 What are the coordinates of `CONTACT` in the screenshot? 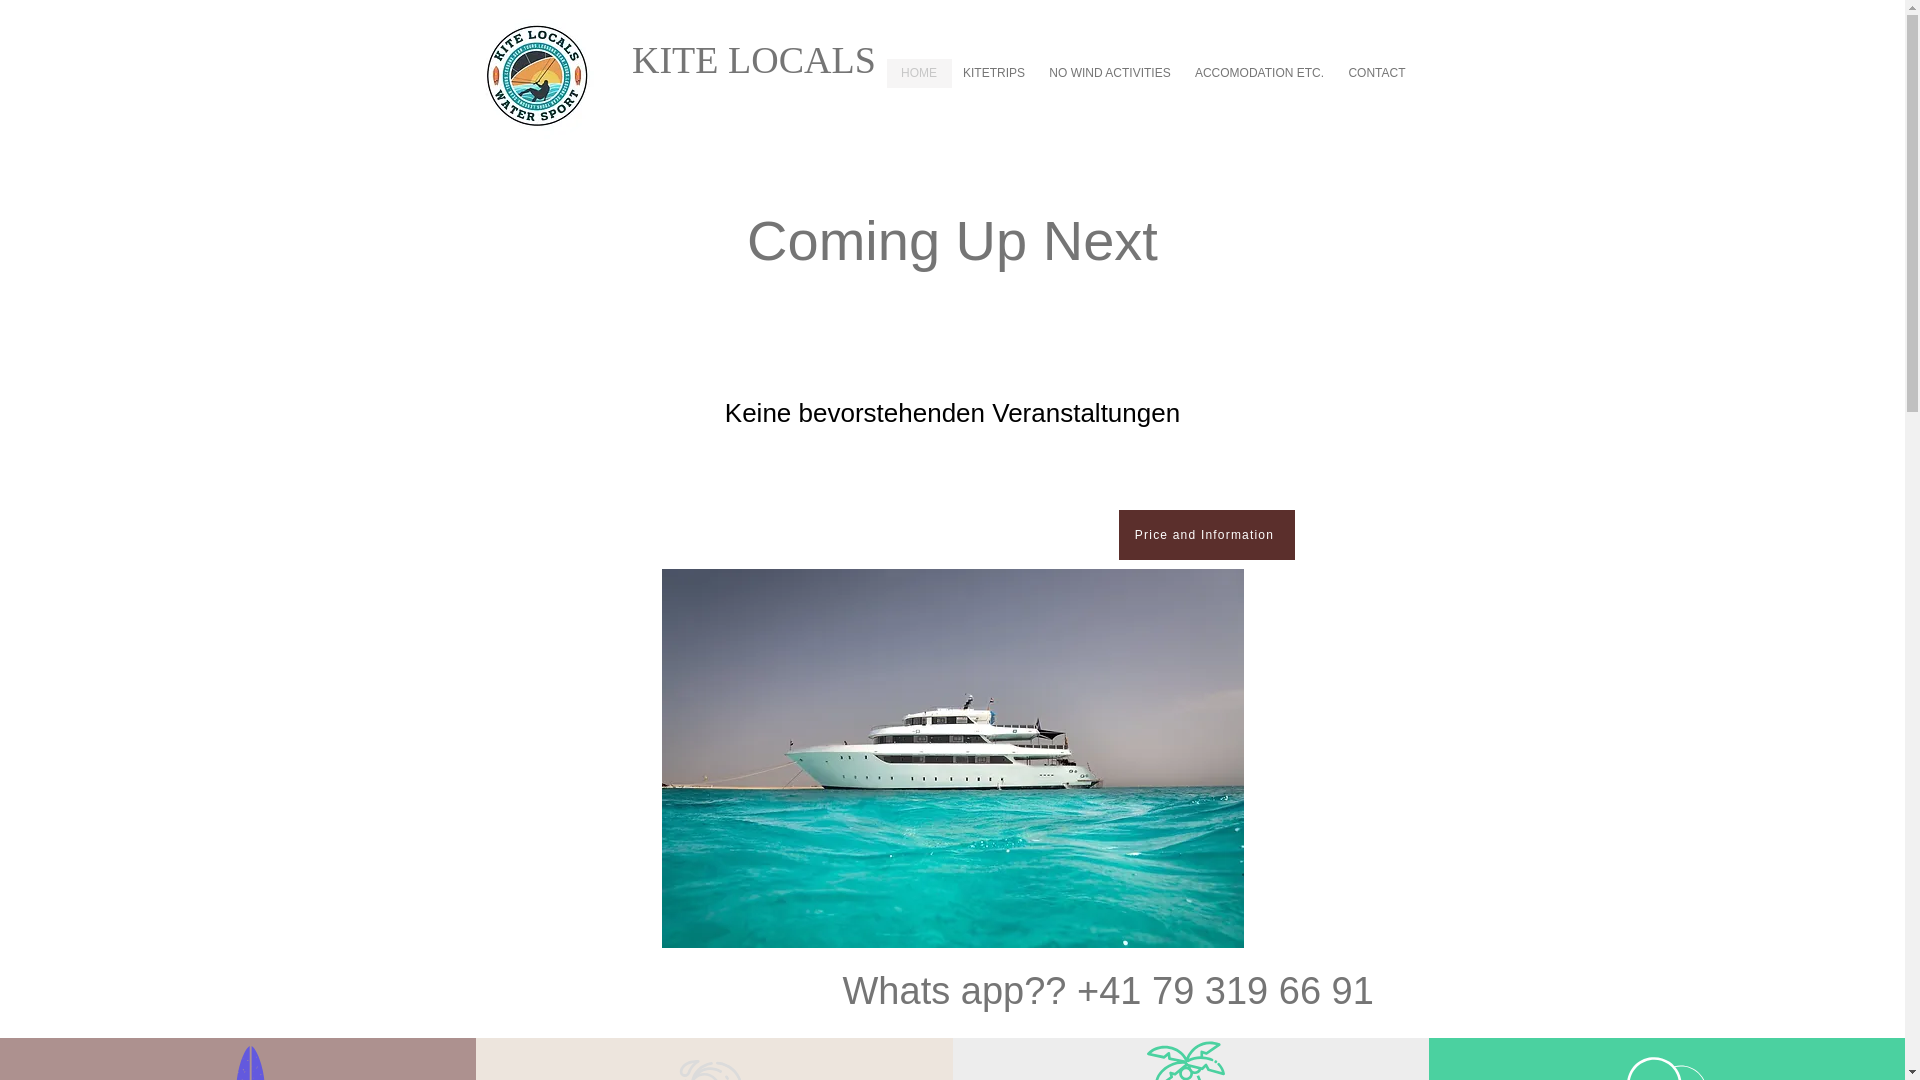 It's located at (1377, 73).